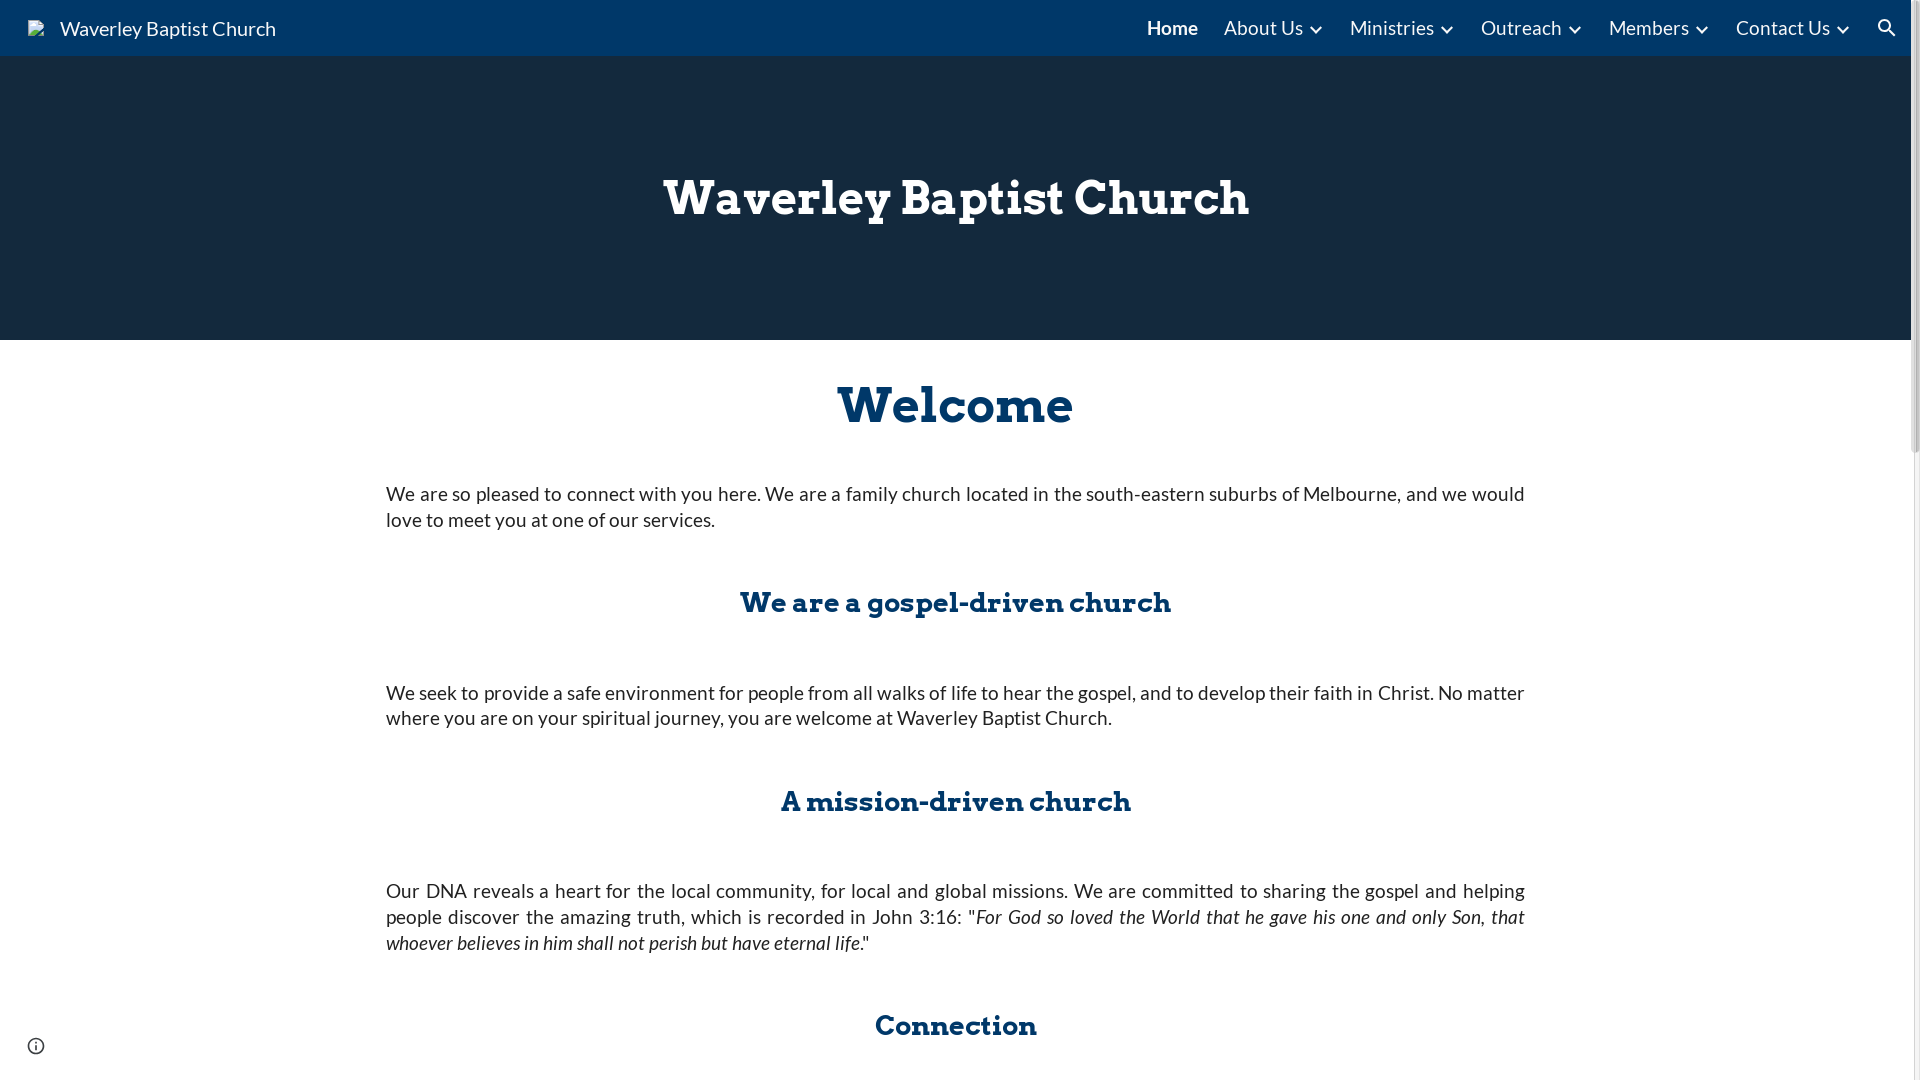 The image size is (1920, 1080). What do you see at coordinates (1701, 28) in the screenshot?
I see `Expand/Collapse` at bounding box center [1701, 28].